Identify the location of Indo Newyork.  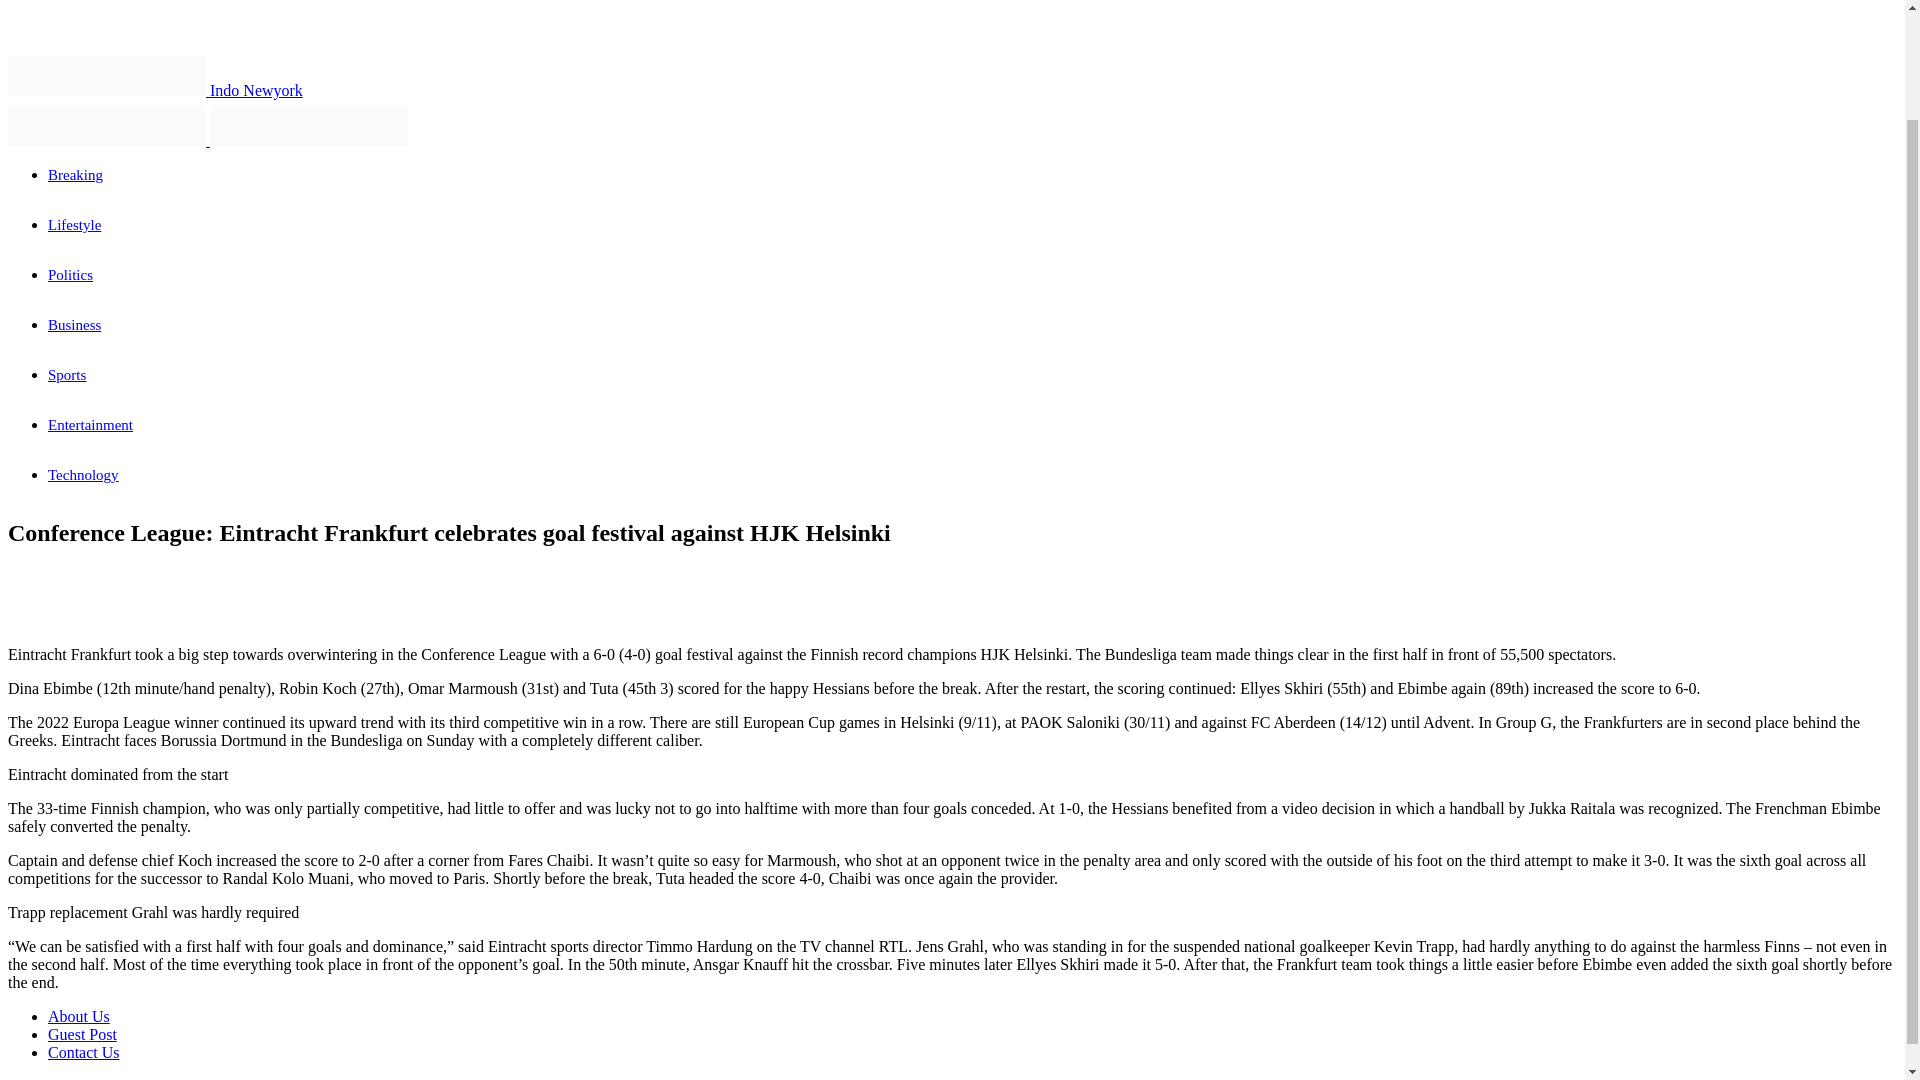
(155, 90).